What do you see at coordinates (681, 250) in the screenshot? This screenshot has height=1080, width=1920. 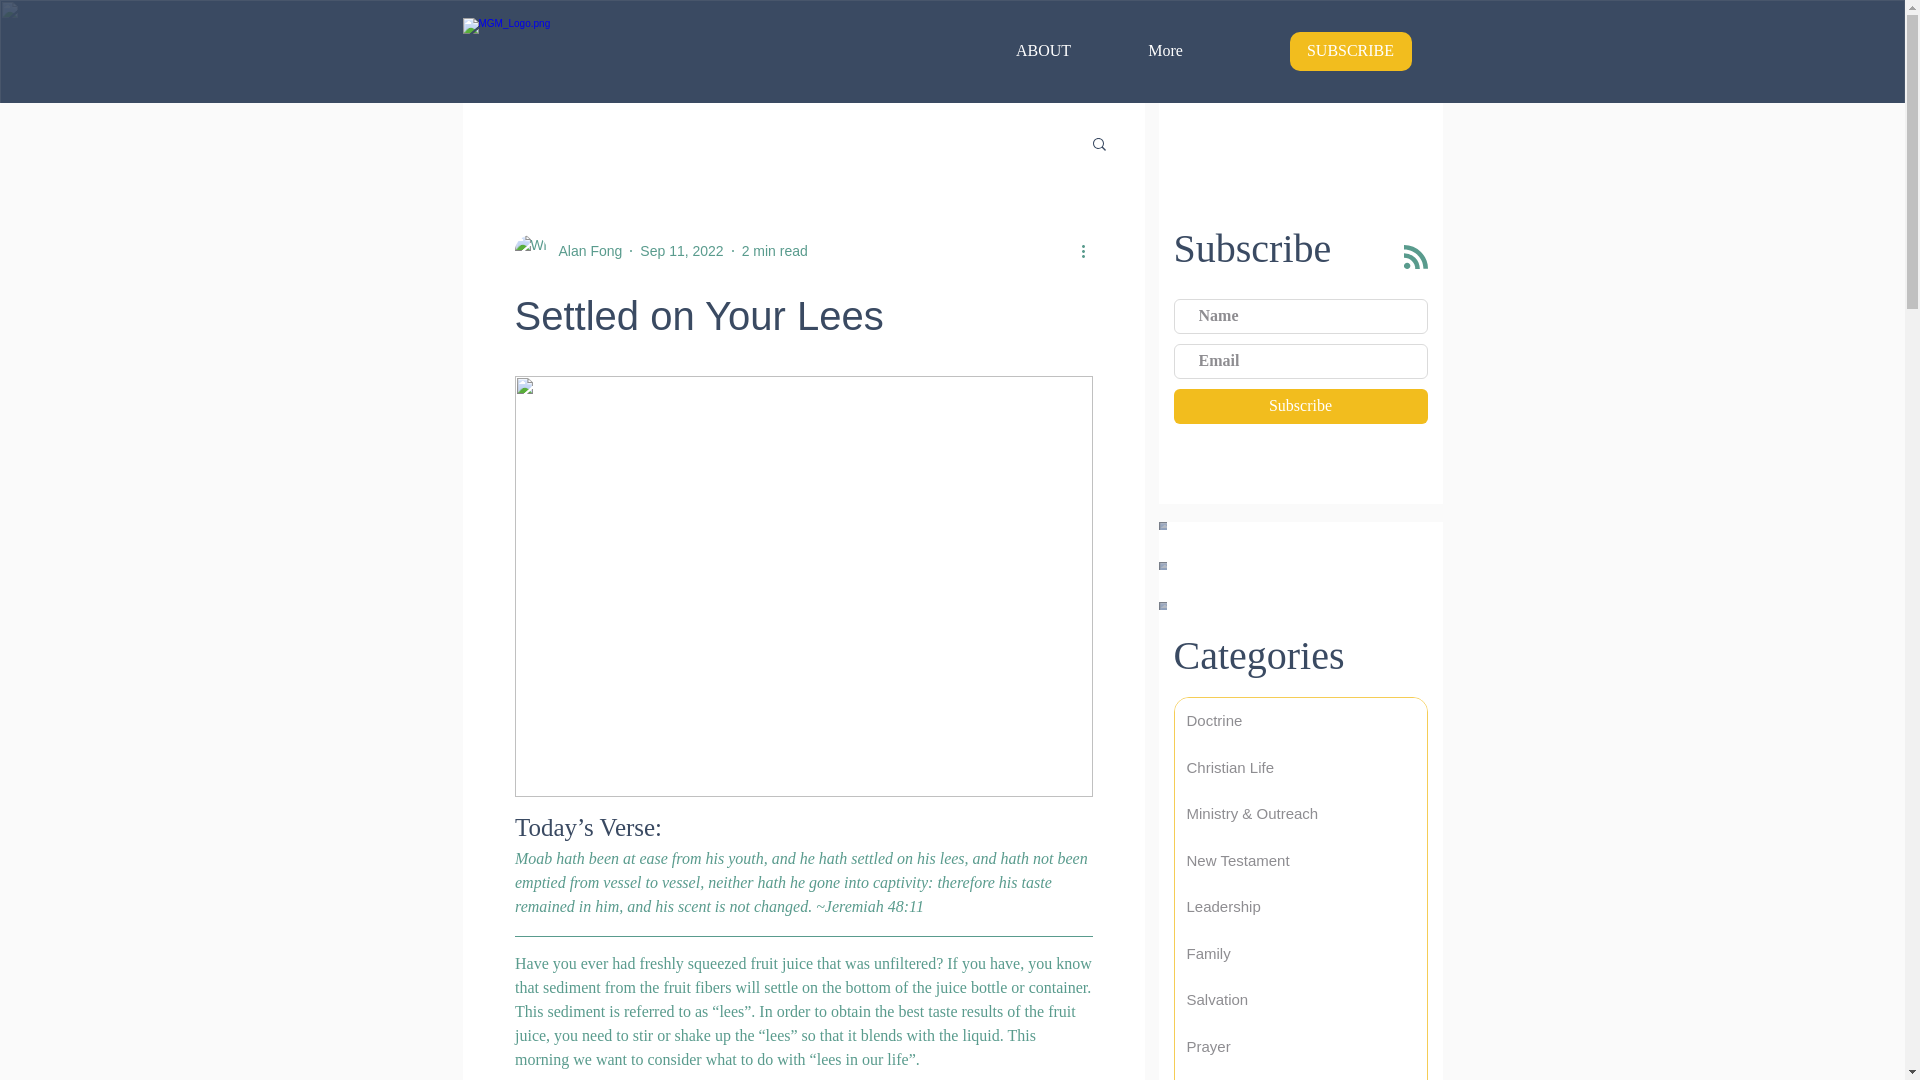 I see `Sep 11, 2022` at bounding box center [681, 250].